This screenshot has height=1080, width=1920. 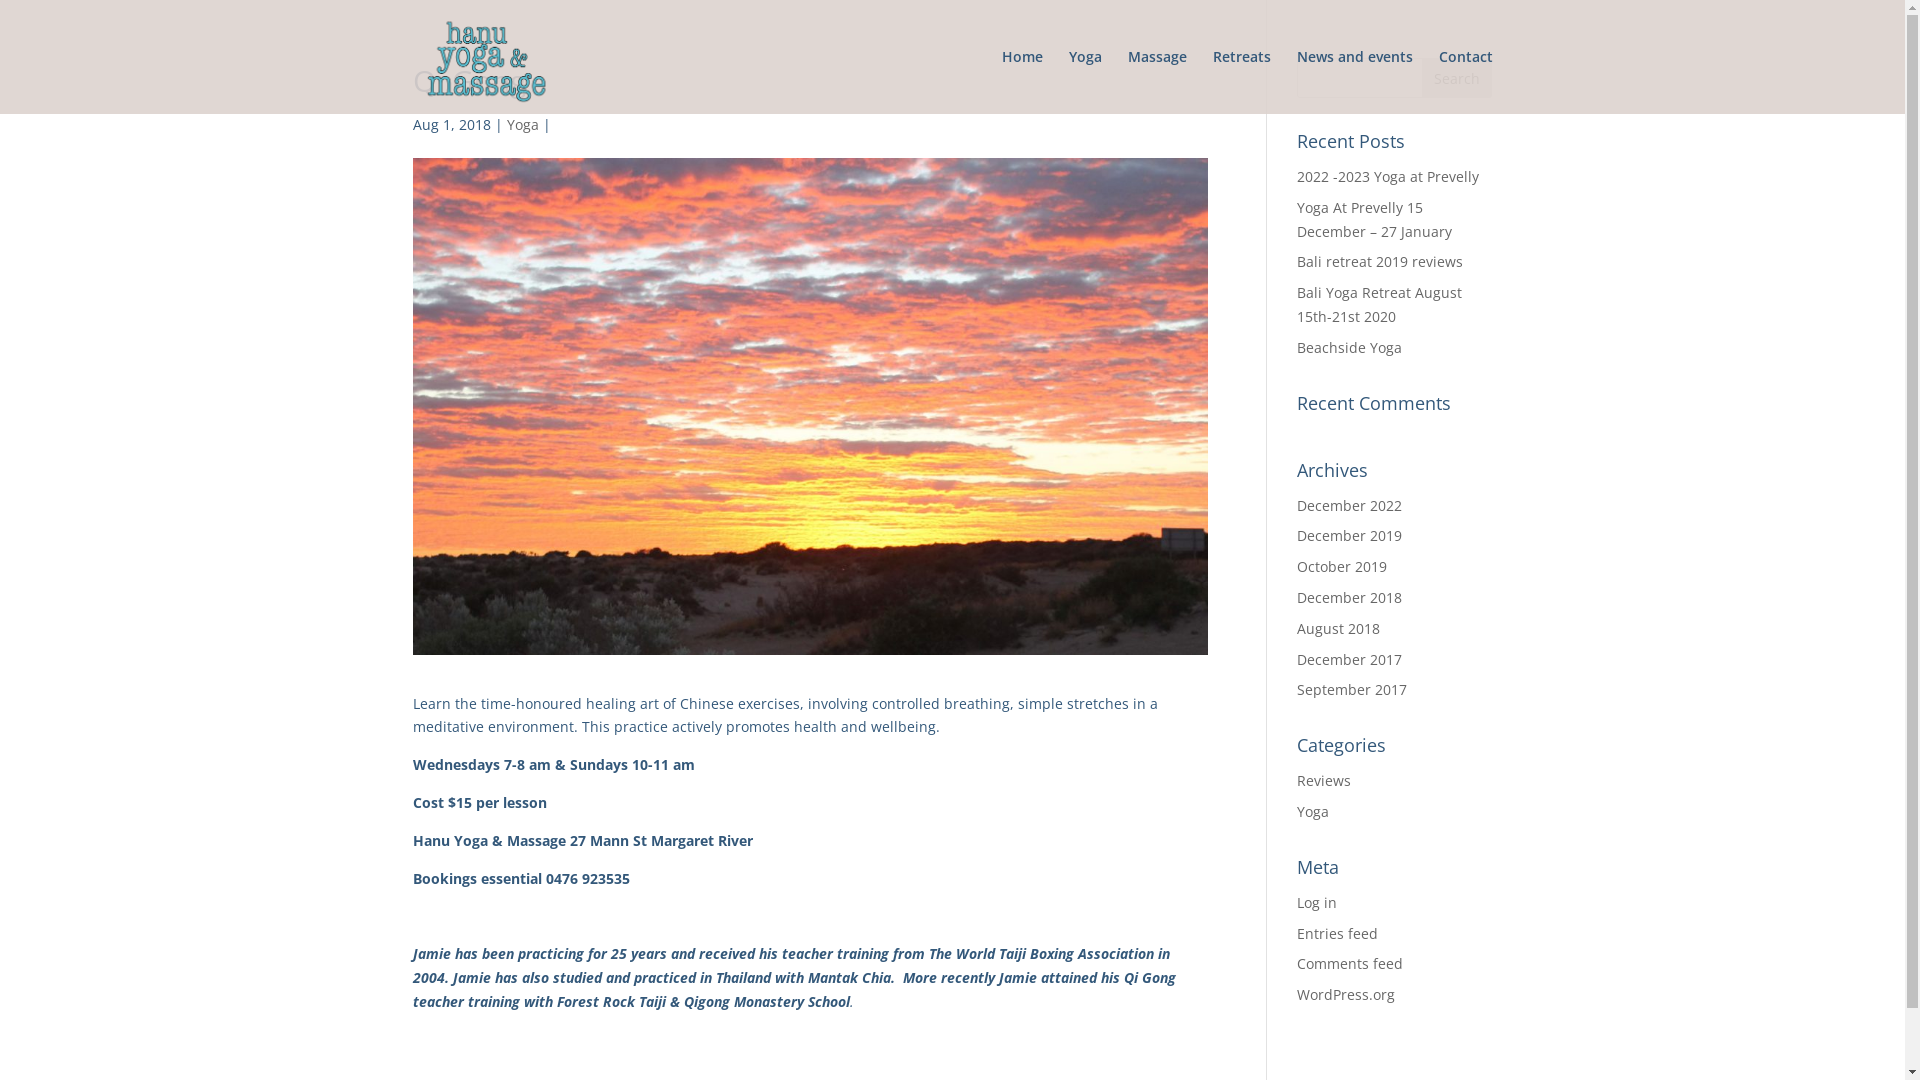 What do you see at coordinates (1457, 78) in the screenshot?
I see `Search` at bounding box center [1457, 78].